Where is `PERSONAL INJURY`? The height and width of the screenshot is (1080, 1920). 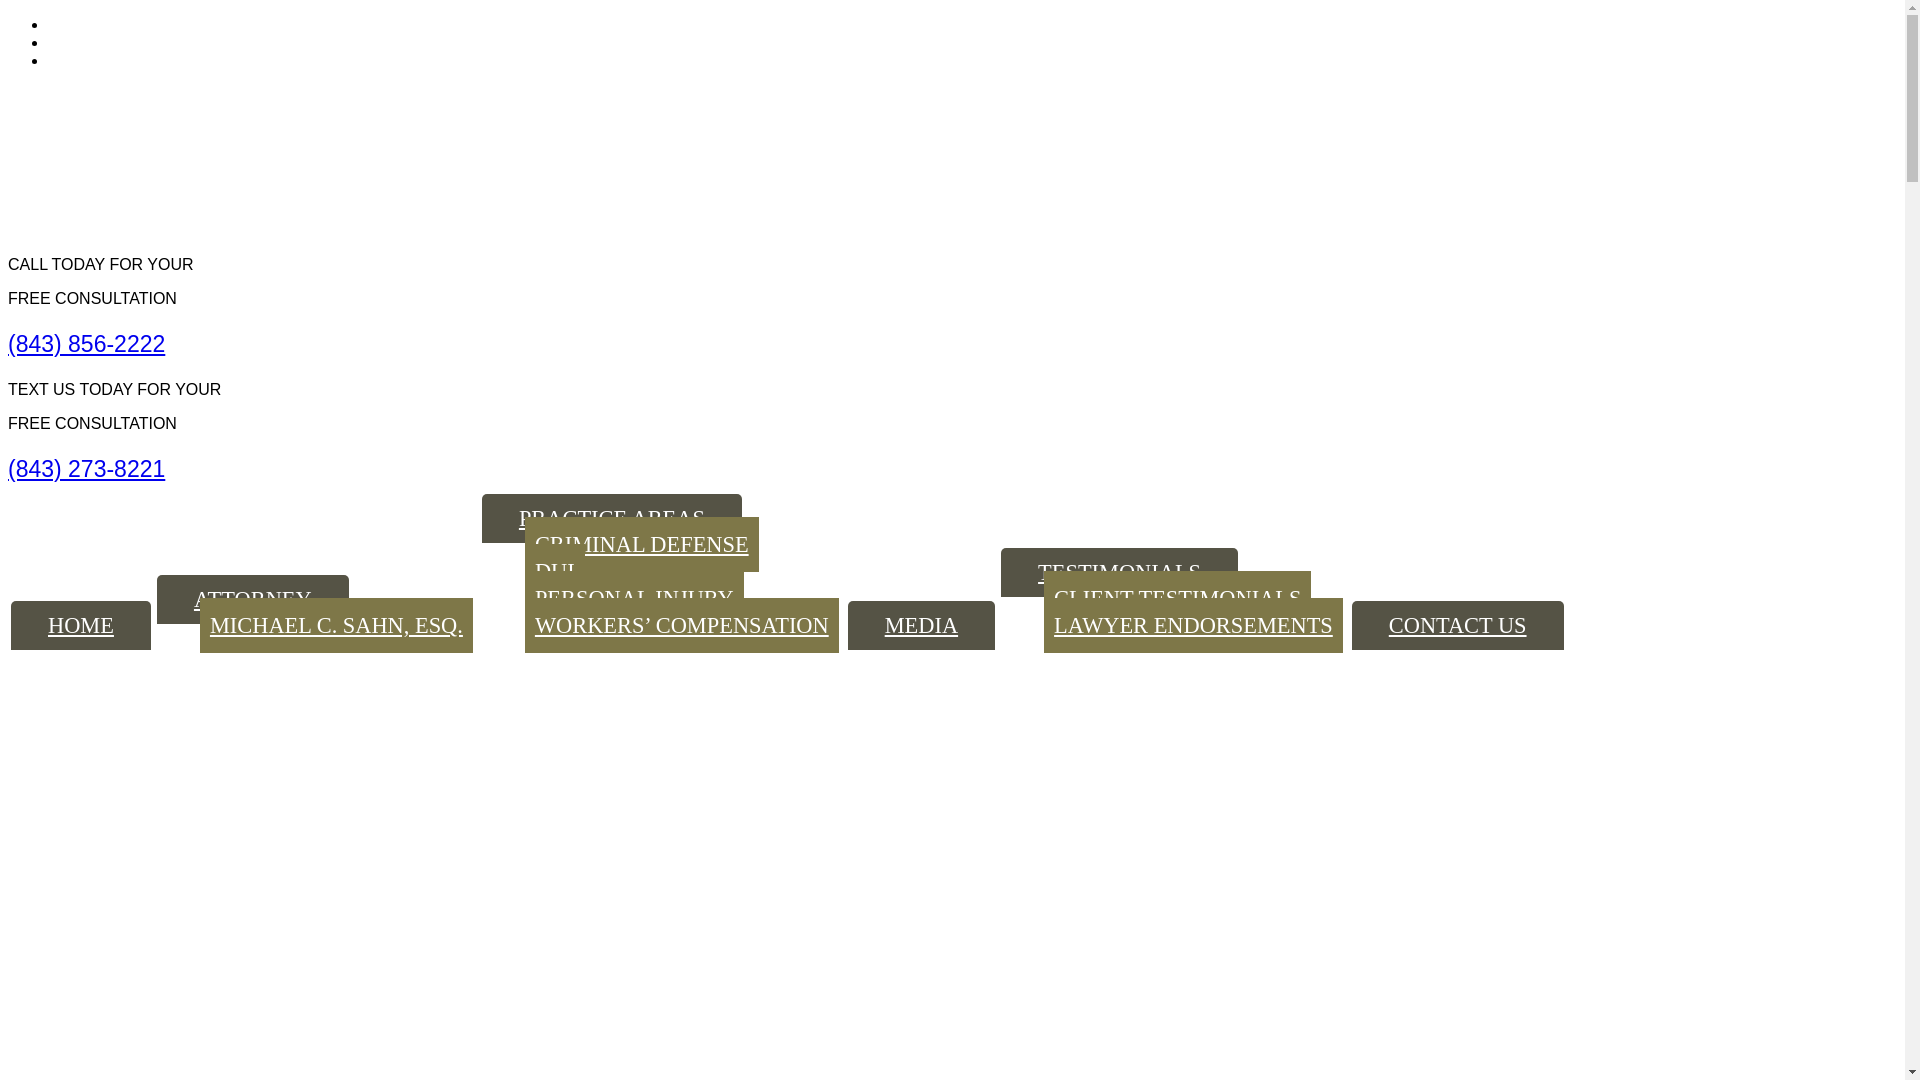 PERSONAL INJURY is located at coordinates (634, 598).